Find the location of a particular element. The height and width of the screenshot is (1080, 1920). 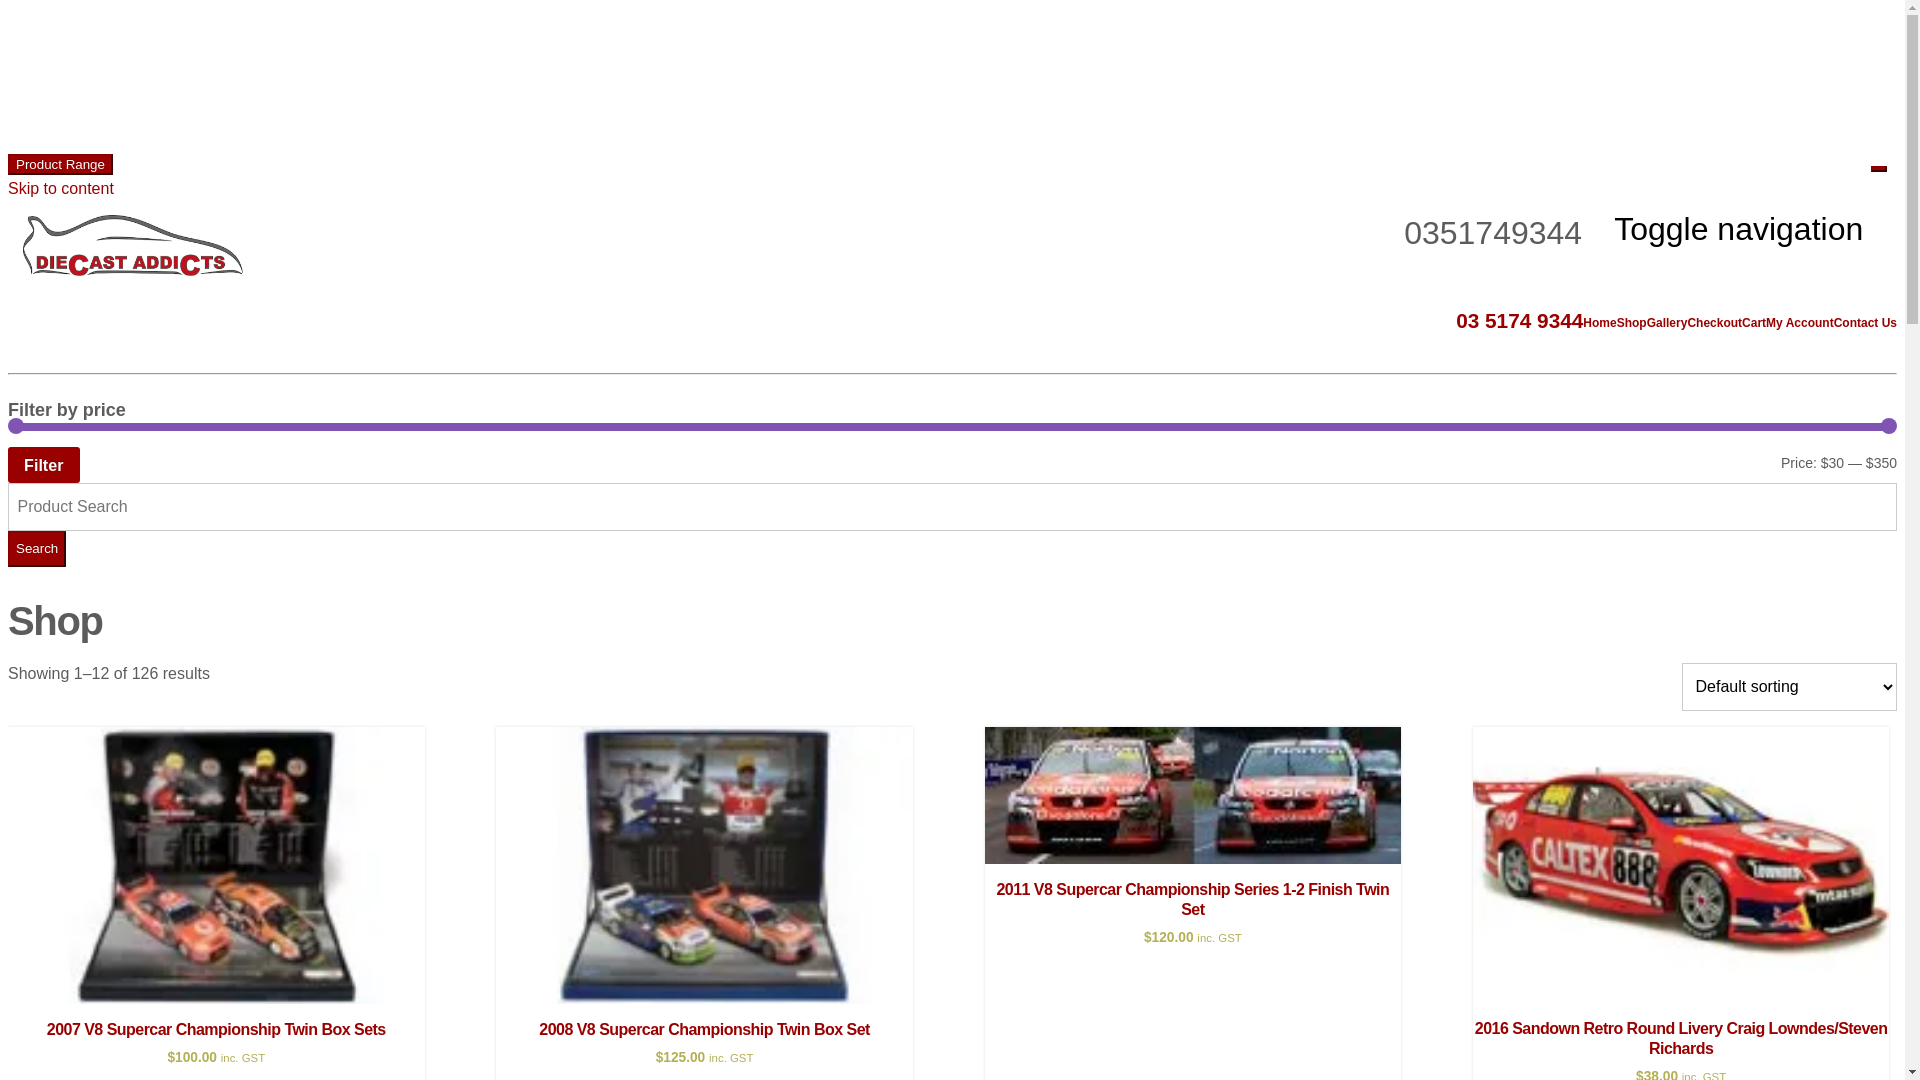

Skip to content is located at coordinates (61, 188).